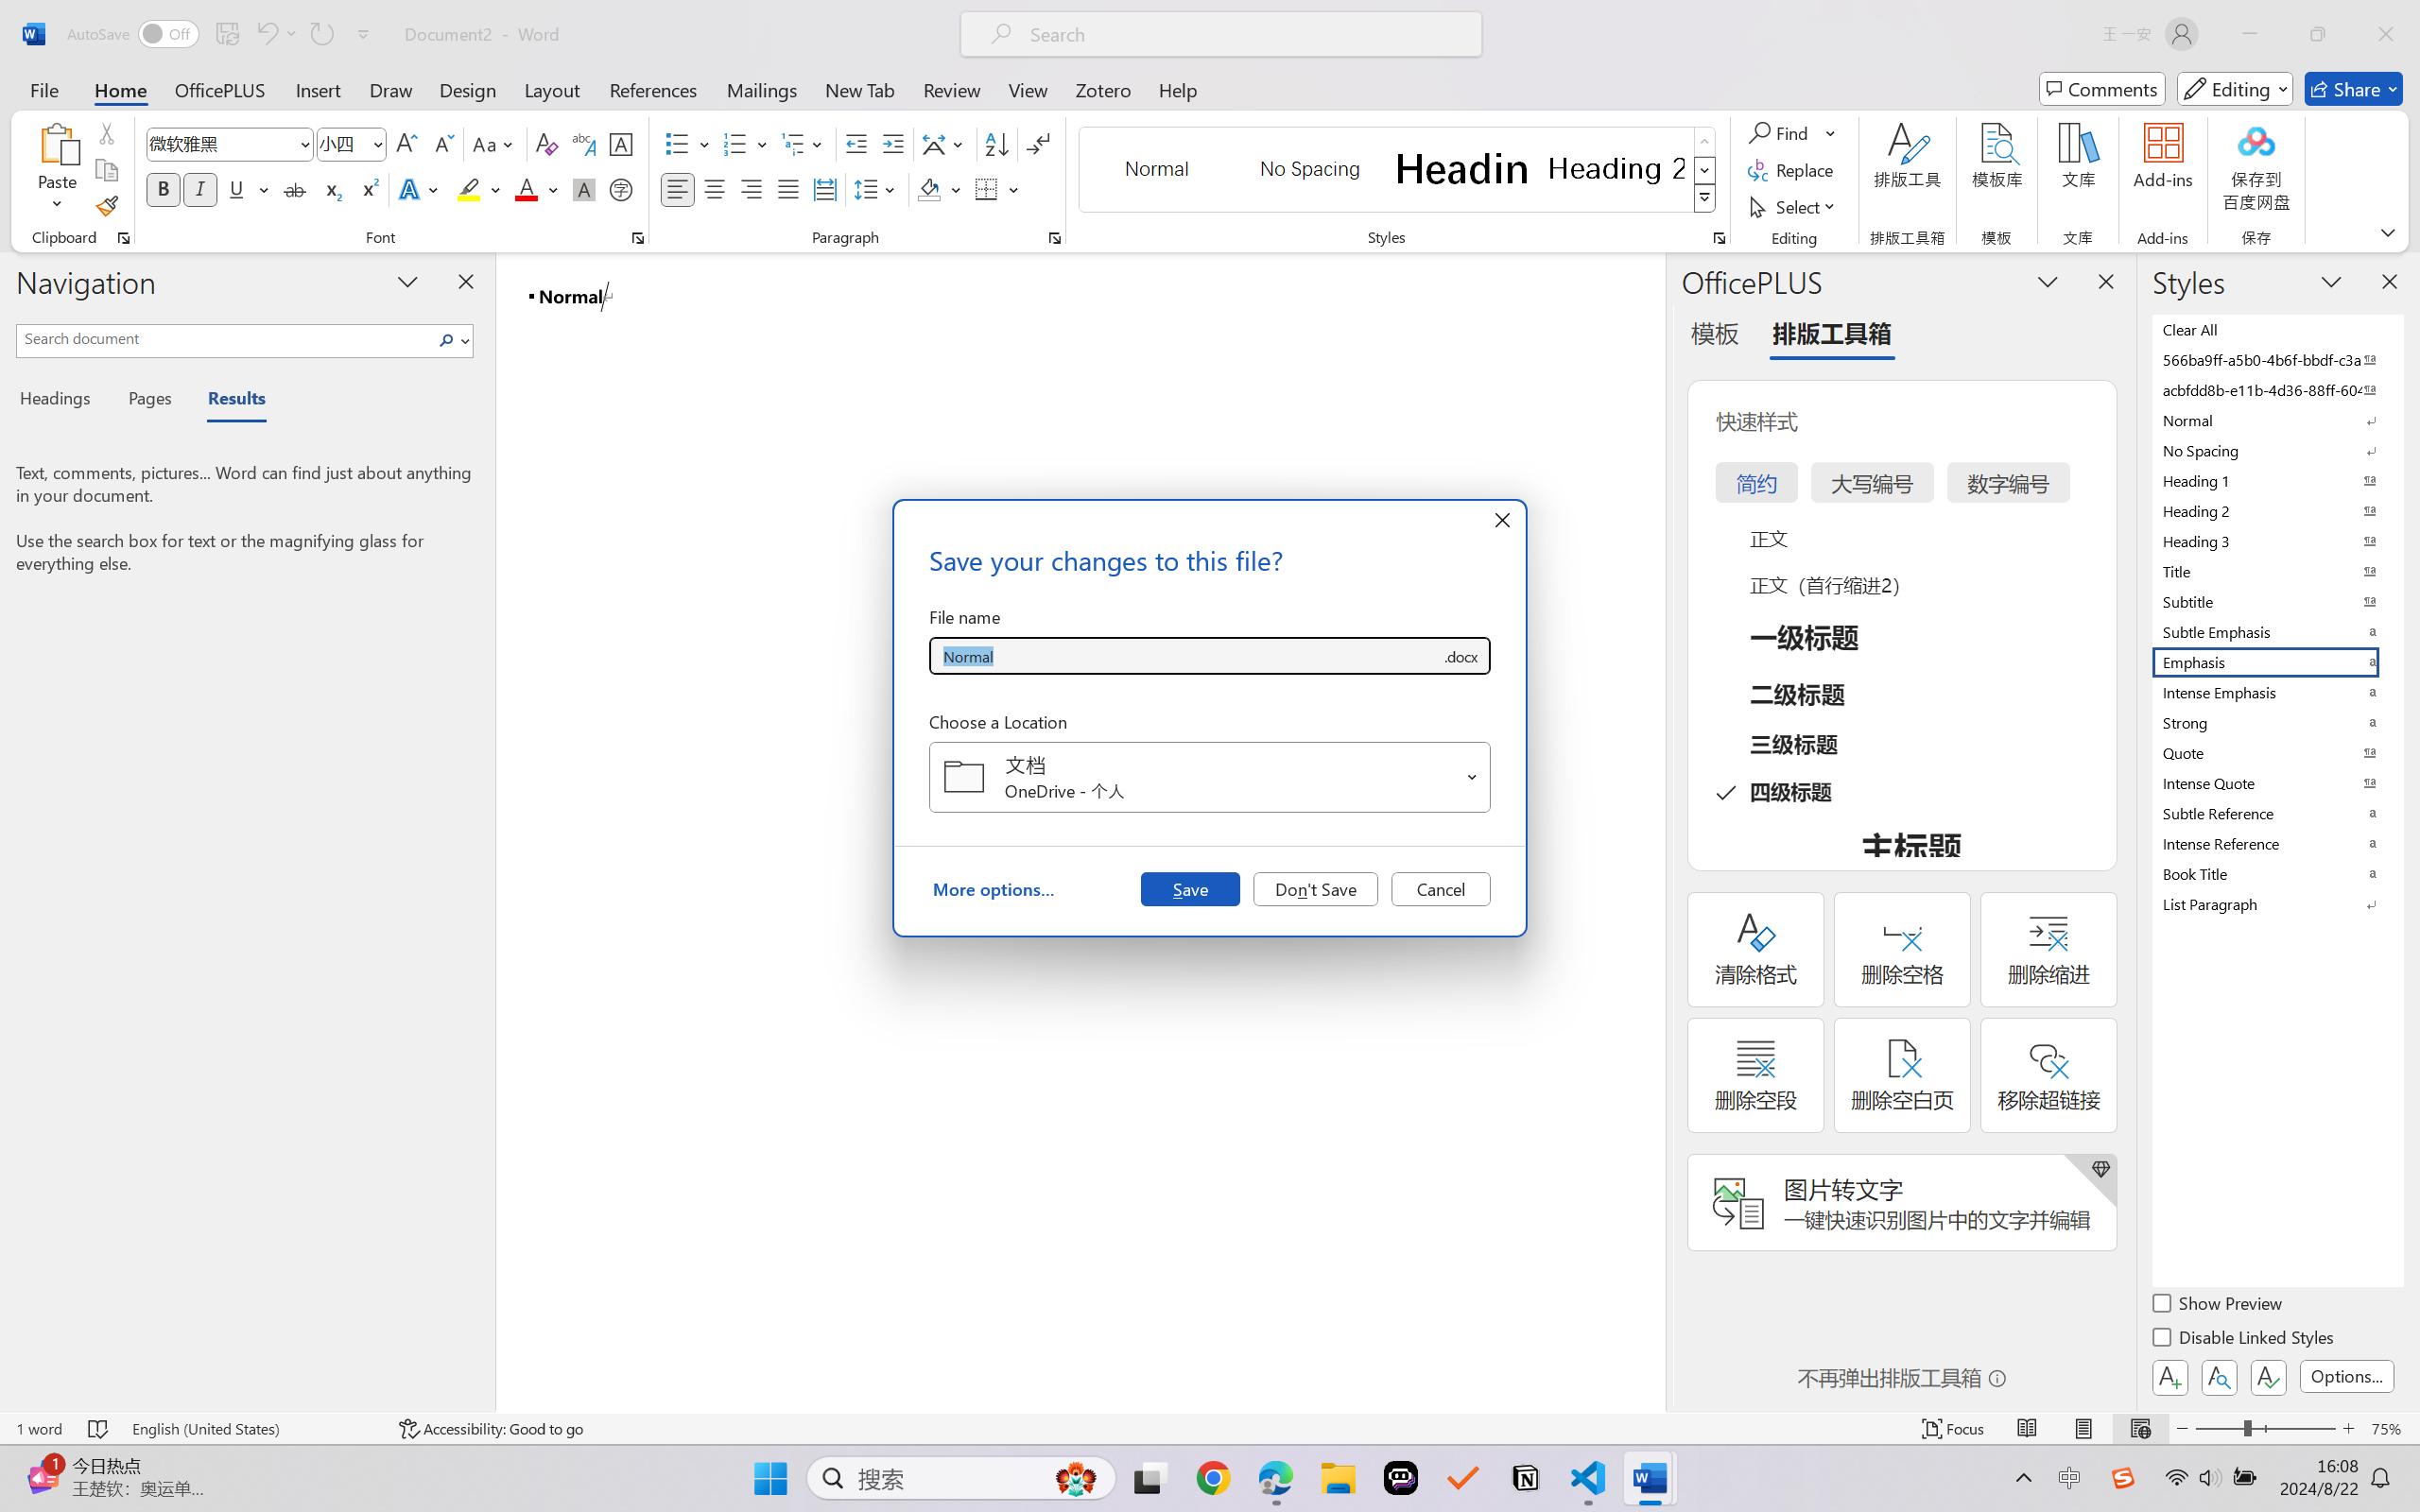 The width and height of the screenshot is (2420, 1512). What do you see at coordinates (2084, 1429) in the screenshot?
I see `Print Layout` at bounding box center [2084, 1429].